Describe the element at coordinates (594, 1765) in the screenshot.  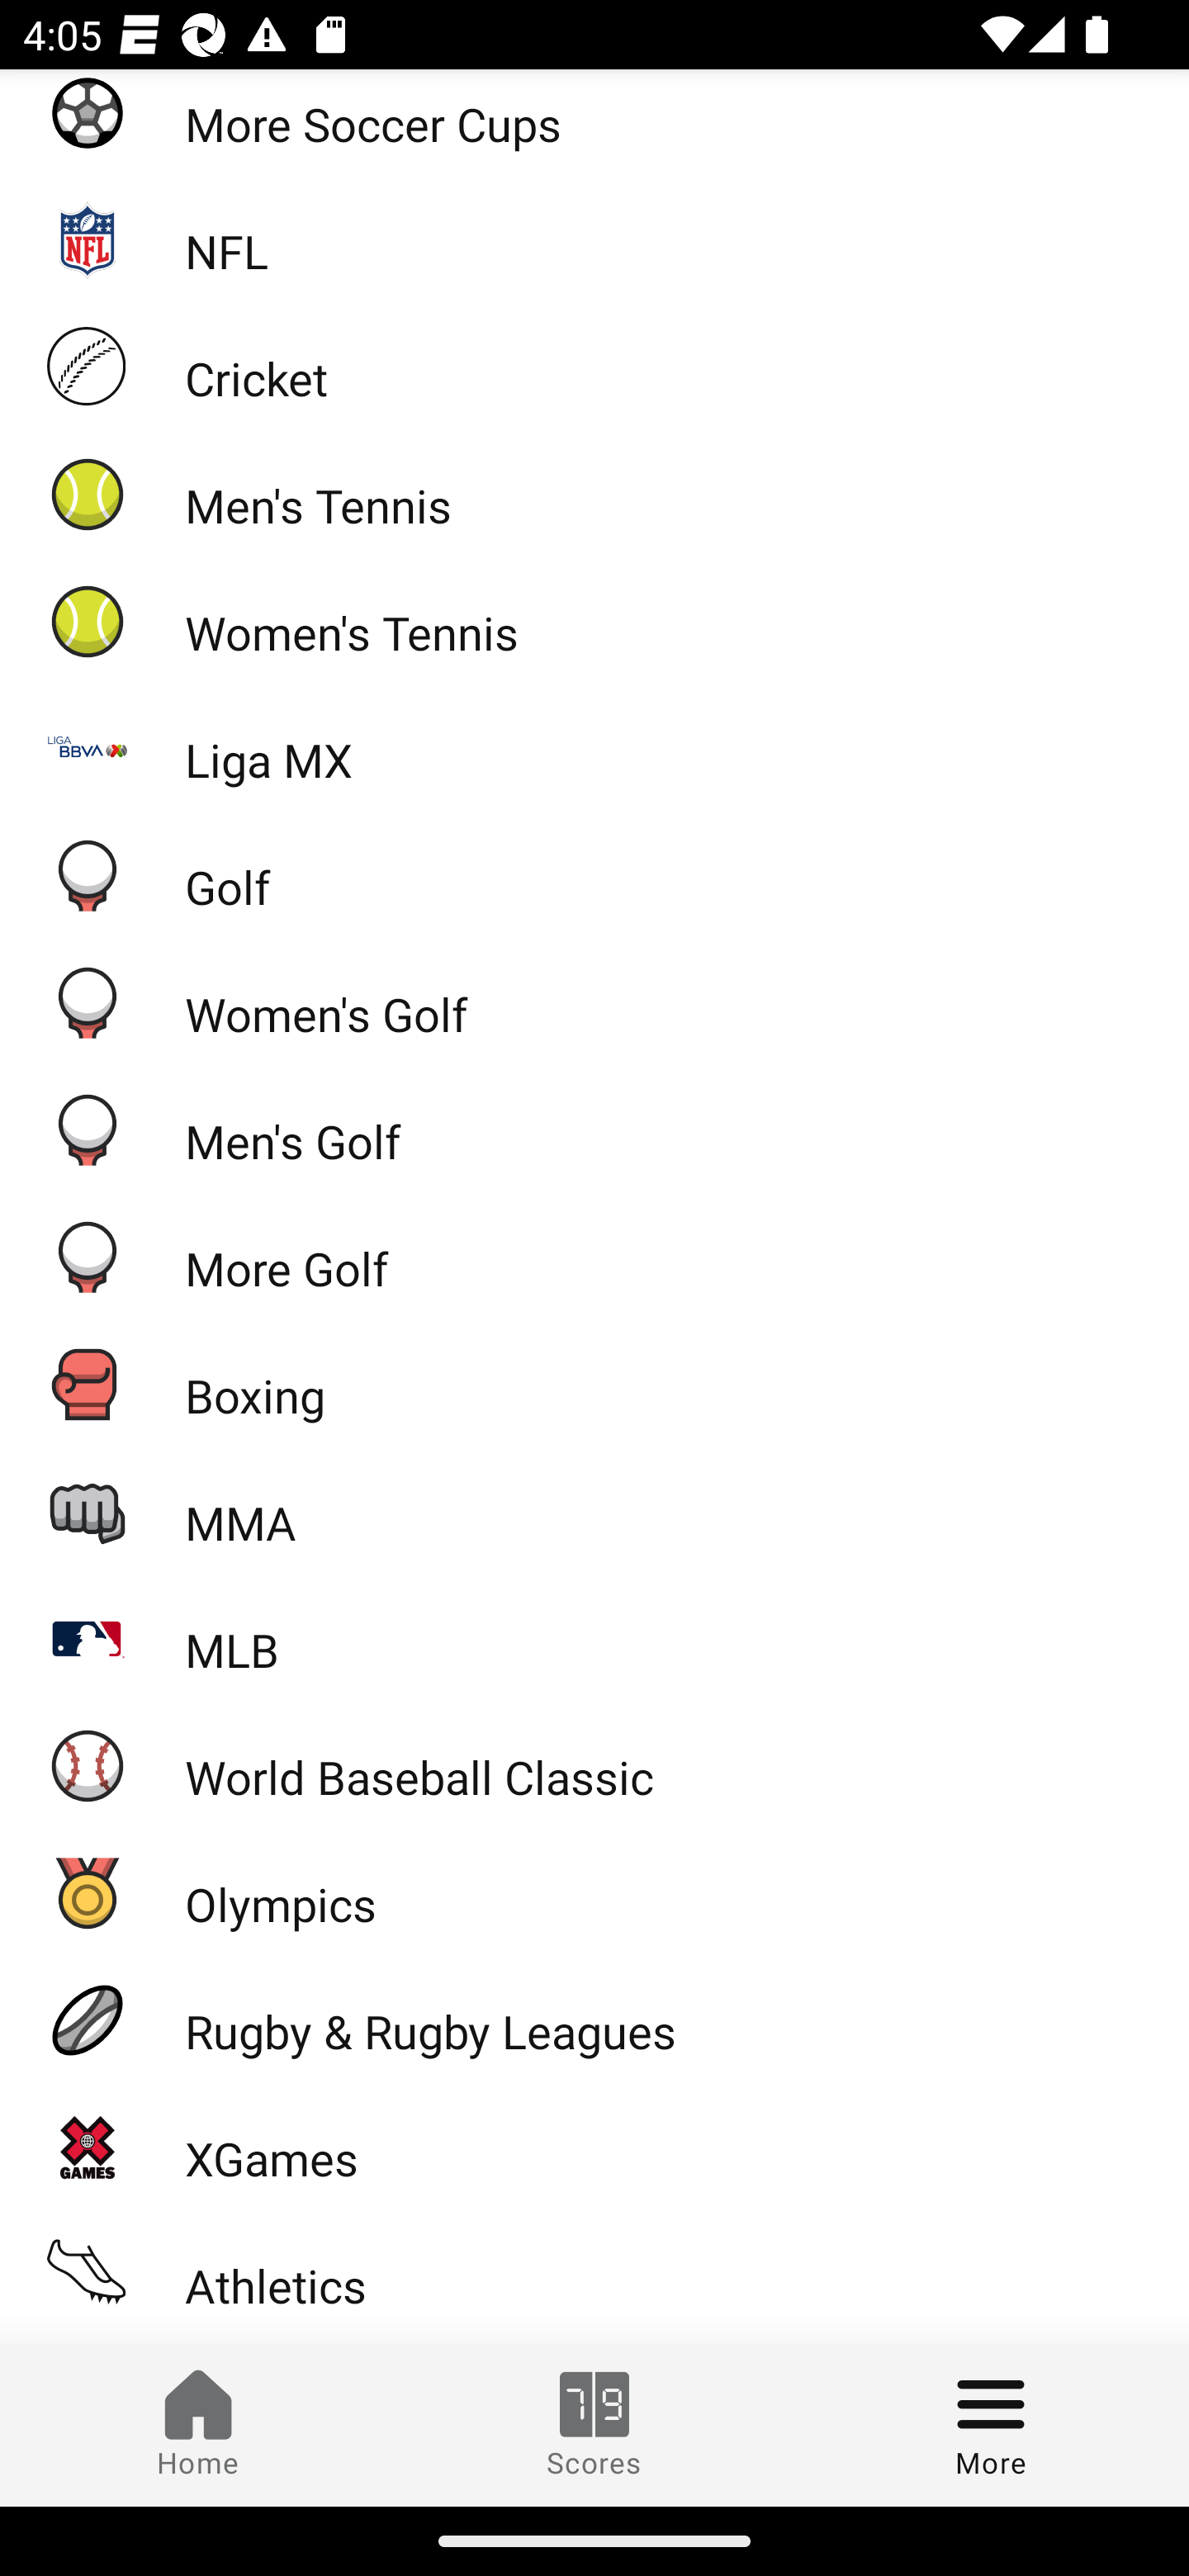
I see `World Baseball Classic` at that location.